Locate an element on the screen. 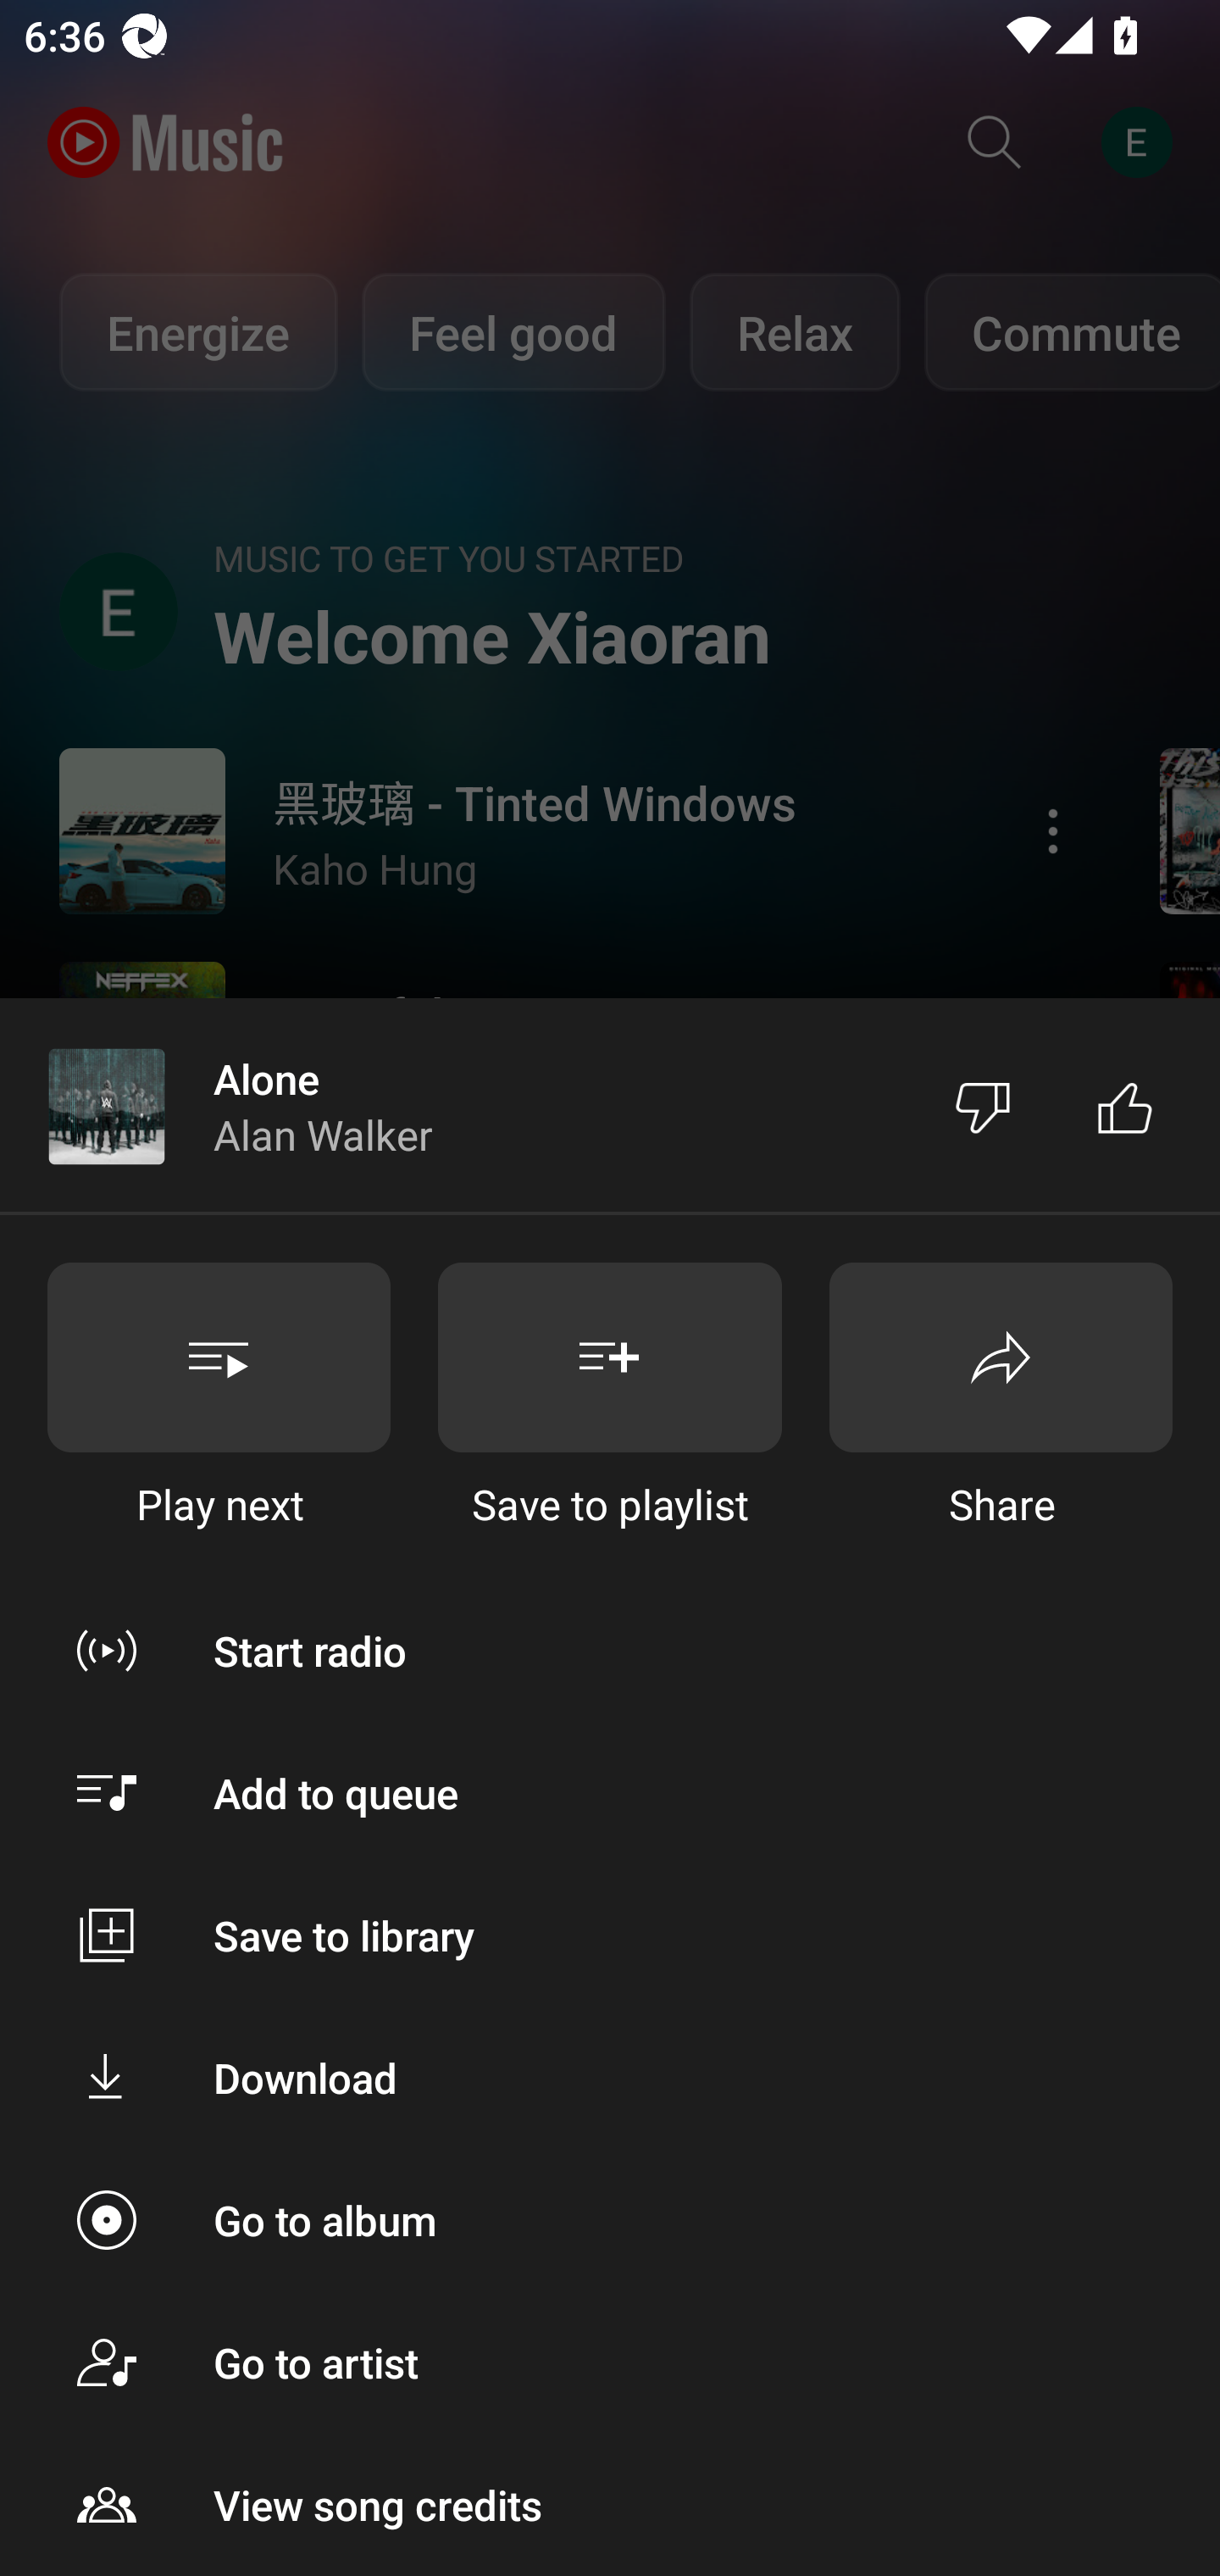 The width and height of the screenshot is (1220, 2576). Like is located at coordinates (1125, 1107).